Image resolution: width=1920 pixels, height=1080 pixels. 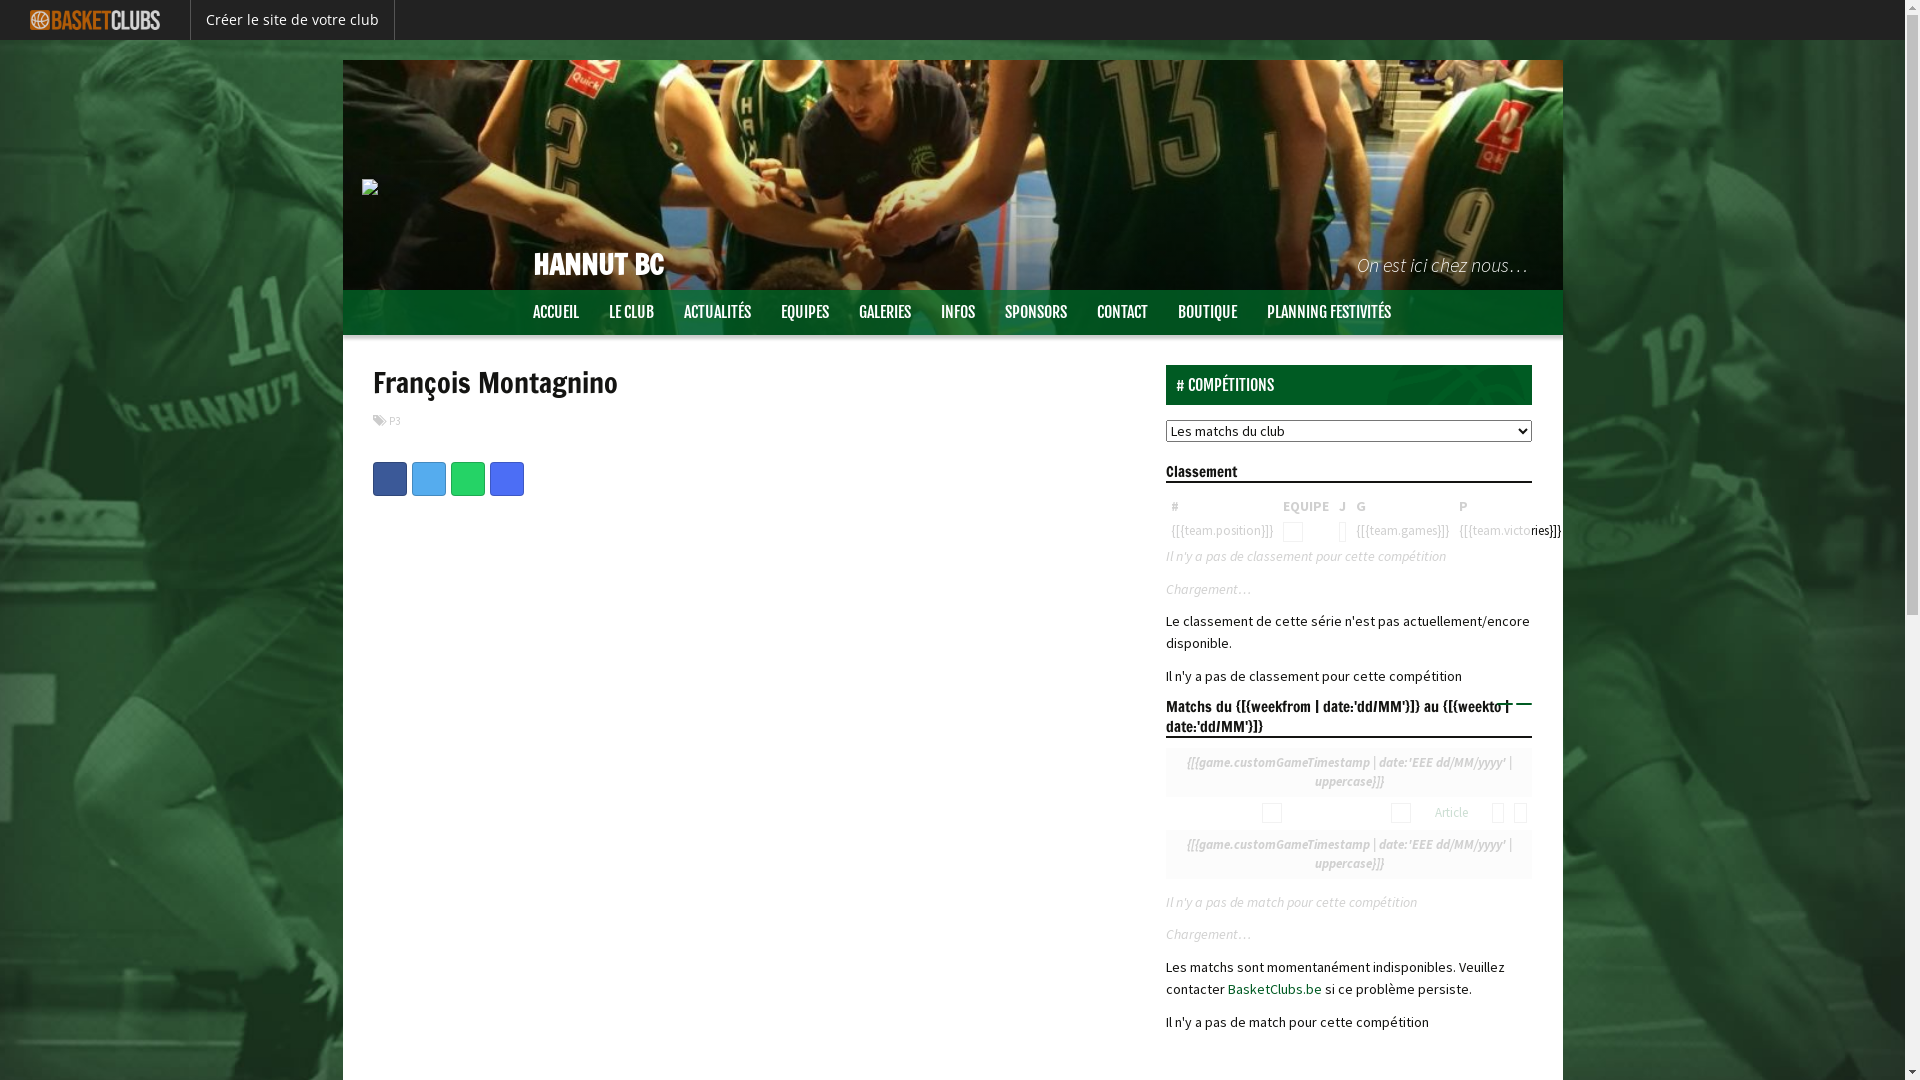 What do you see at coordinates (467, 479) in the screenshot?
I see `Partager sur Whatsapp` at bounding box center [467, 479].